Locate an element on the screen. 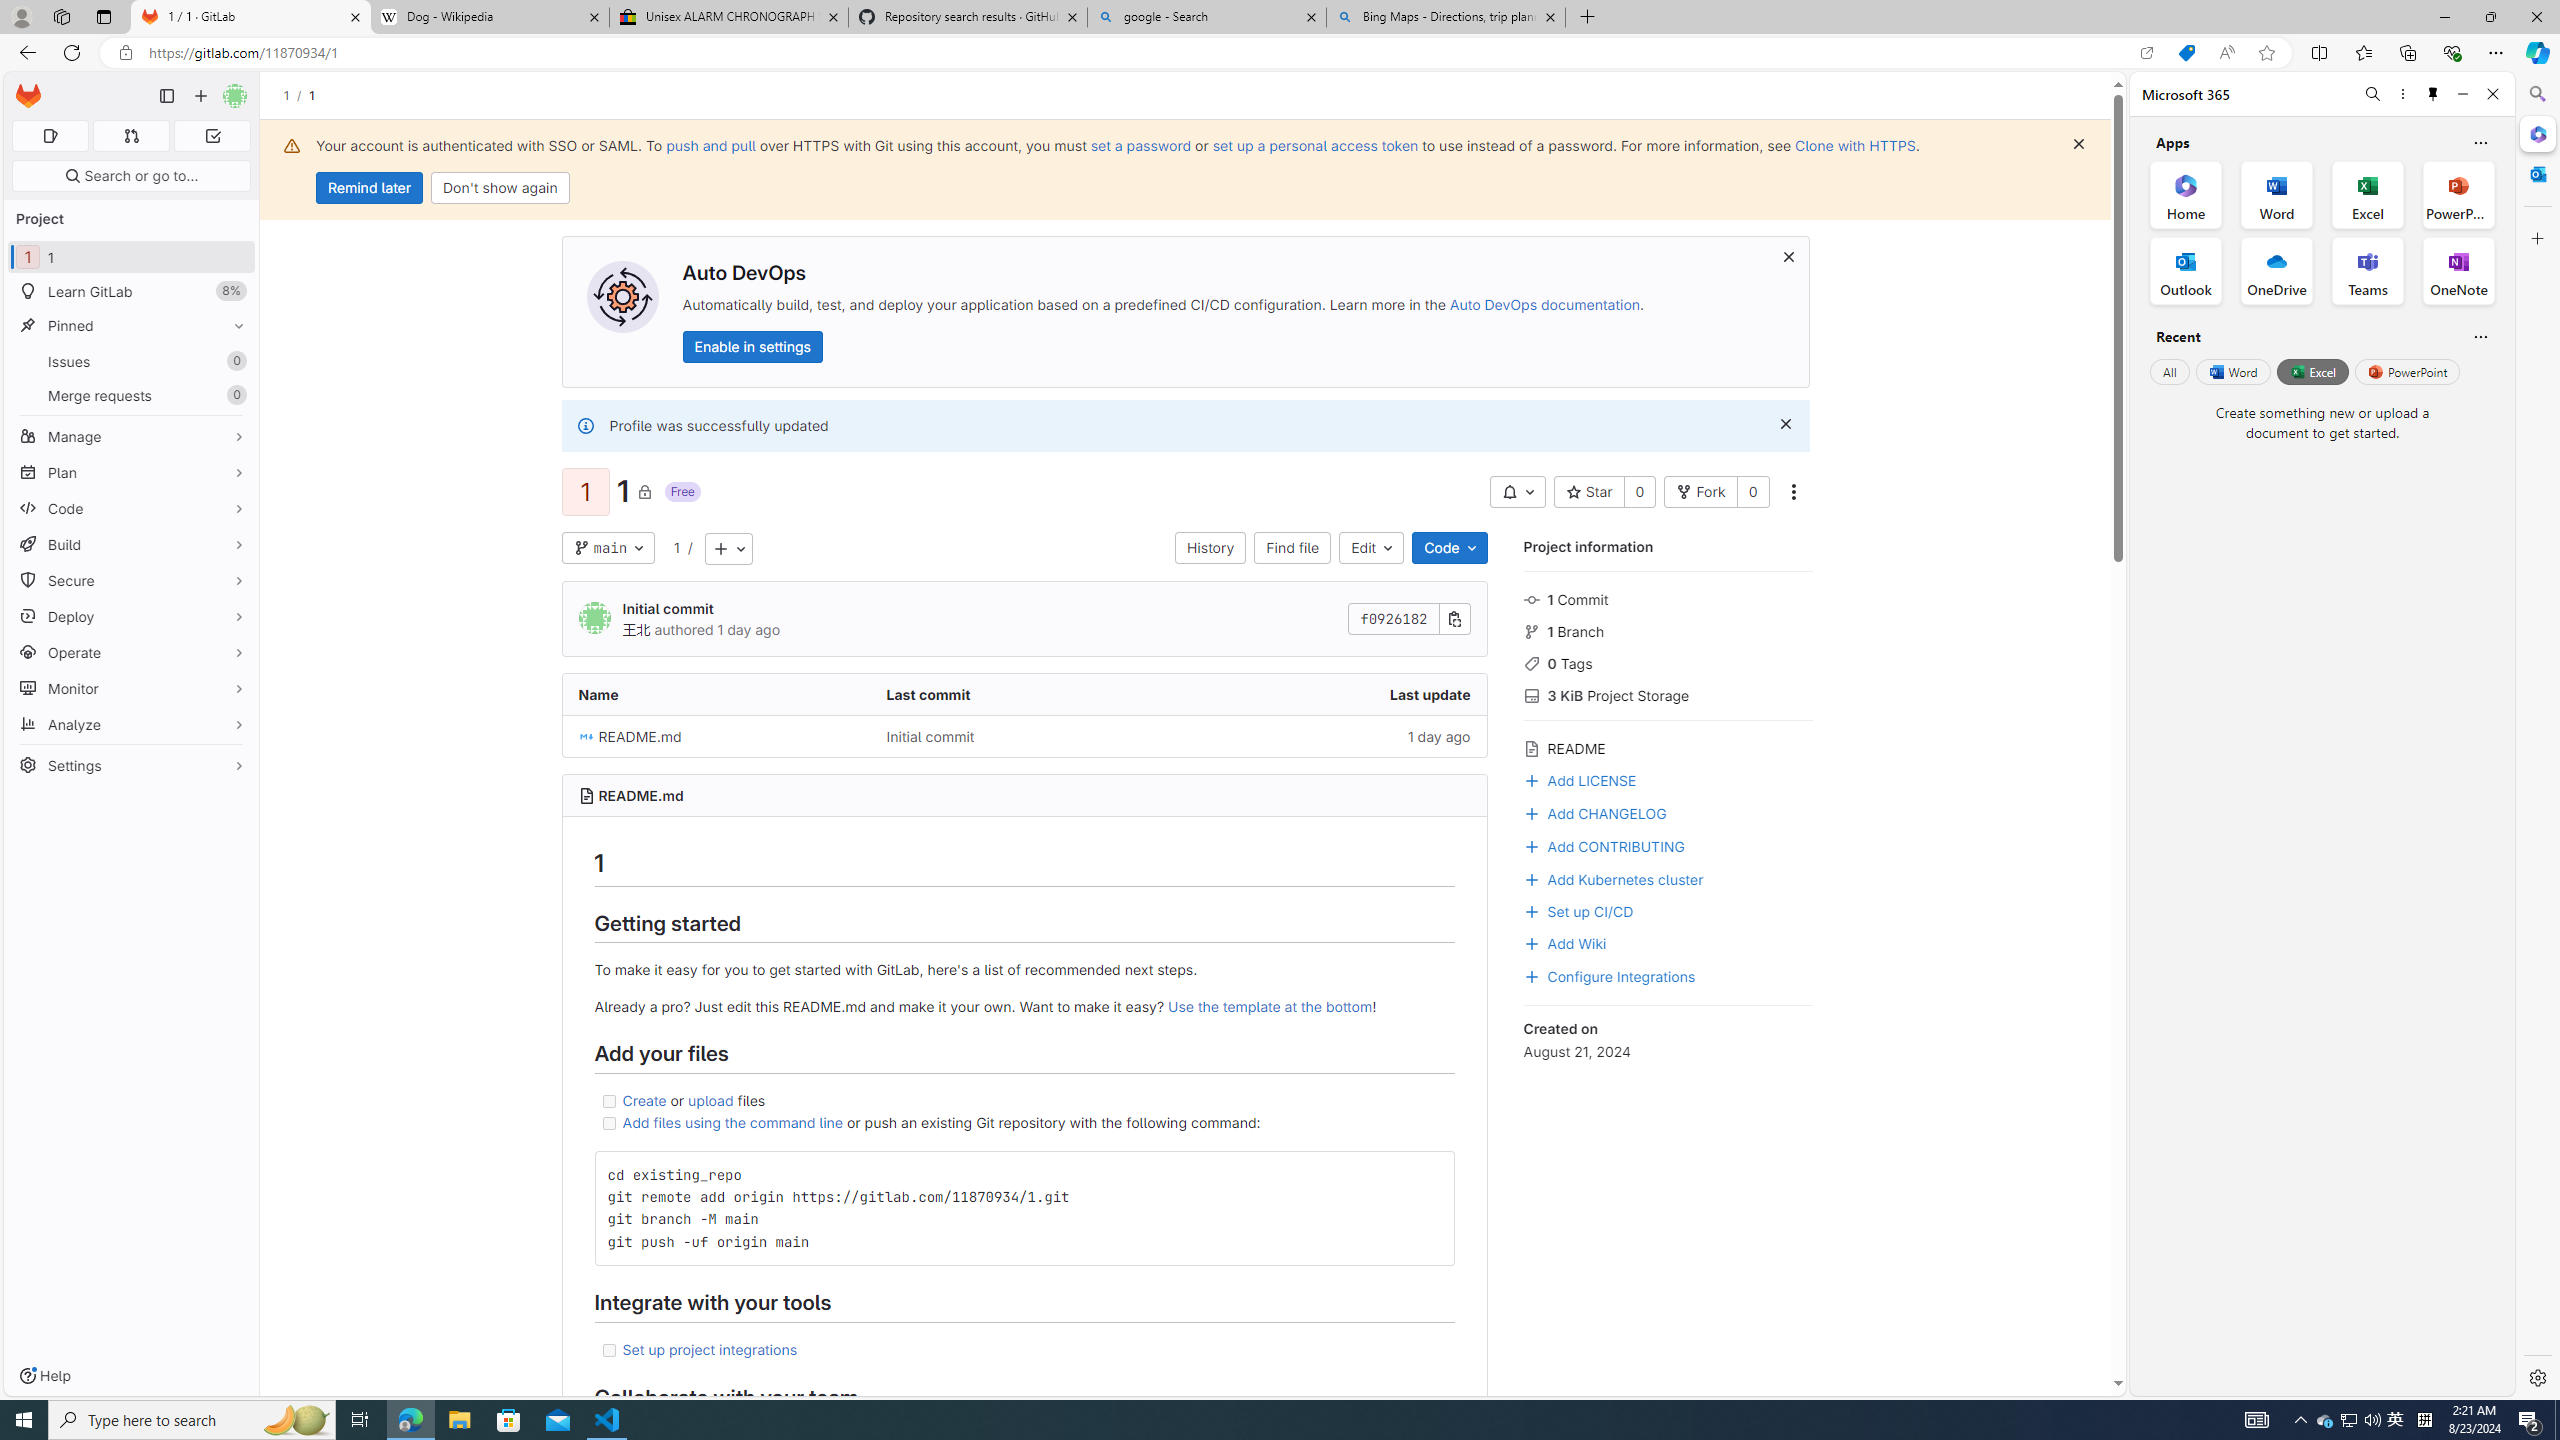 The width and height of the screenshot is (2560, 1440). History is located at coordinates (1210, 548).